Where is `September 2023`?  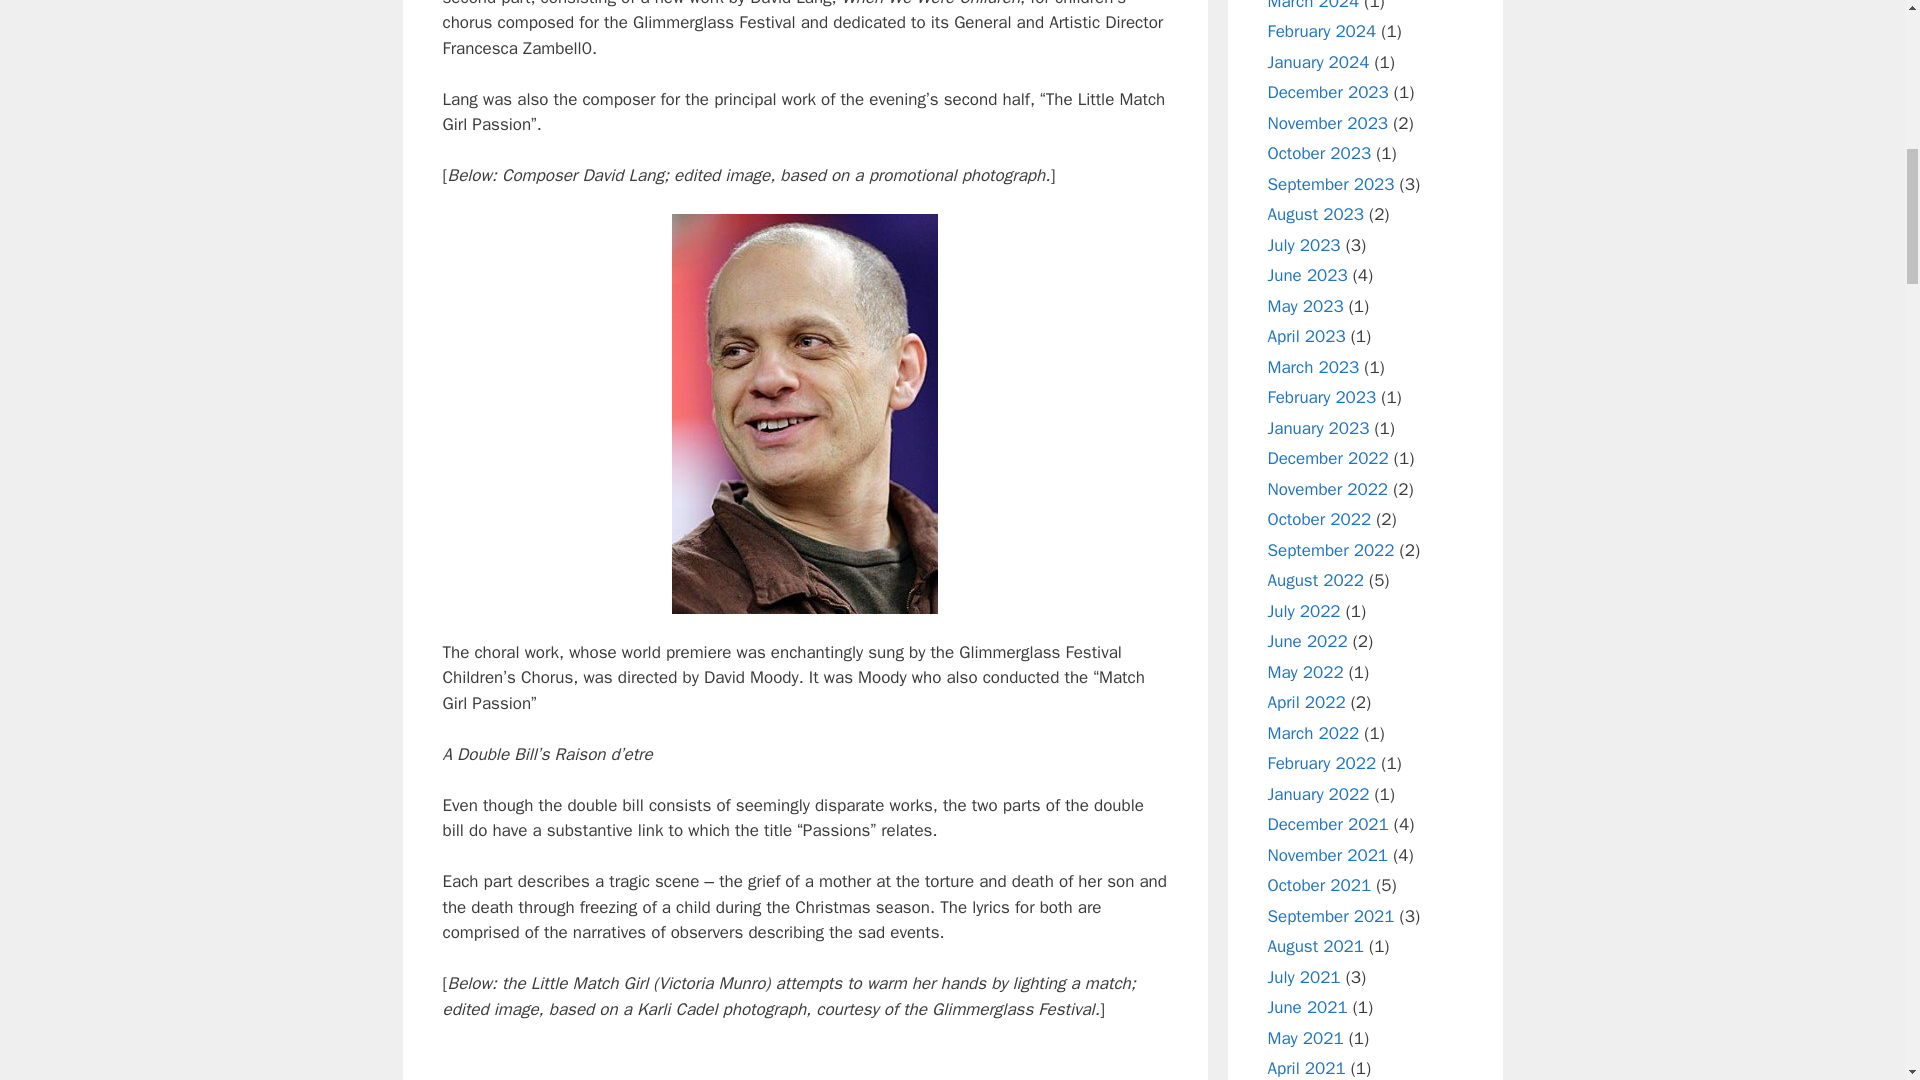 September 2023 is located at coordinates (1331, 184).